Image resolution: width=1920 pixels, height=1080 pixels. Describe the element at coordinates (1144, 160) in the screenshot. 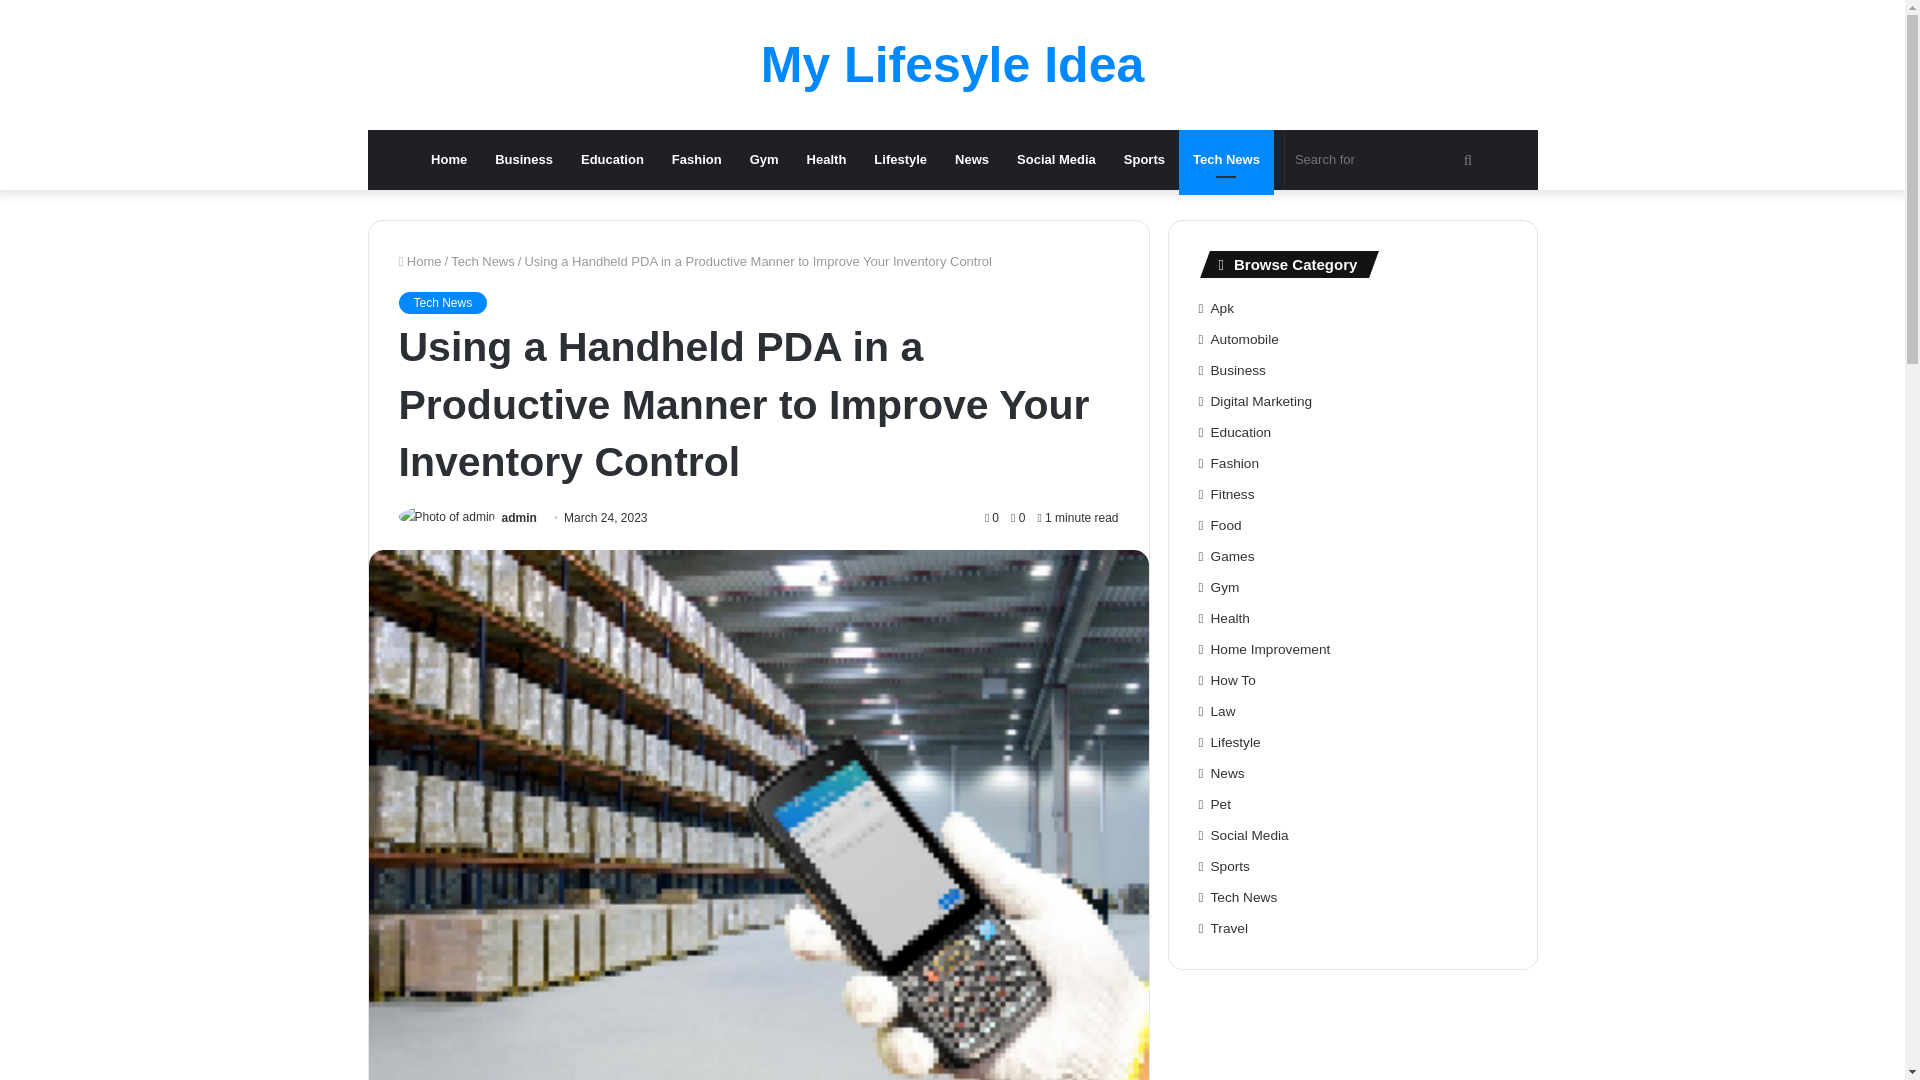

I see `Sports` at that location.